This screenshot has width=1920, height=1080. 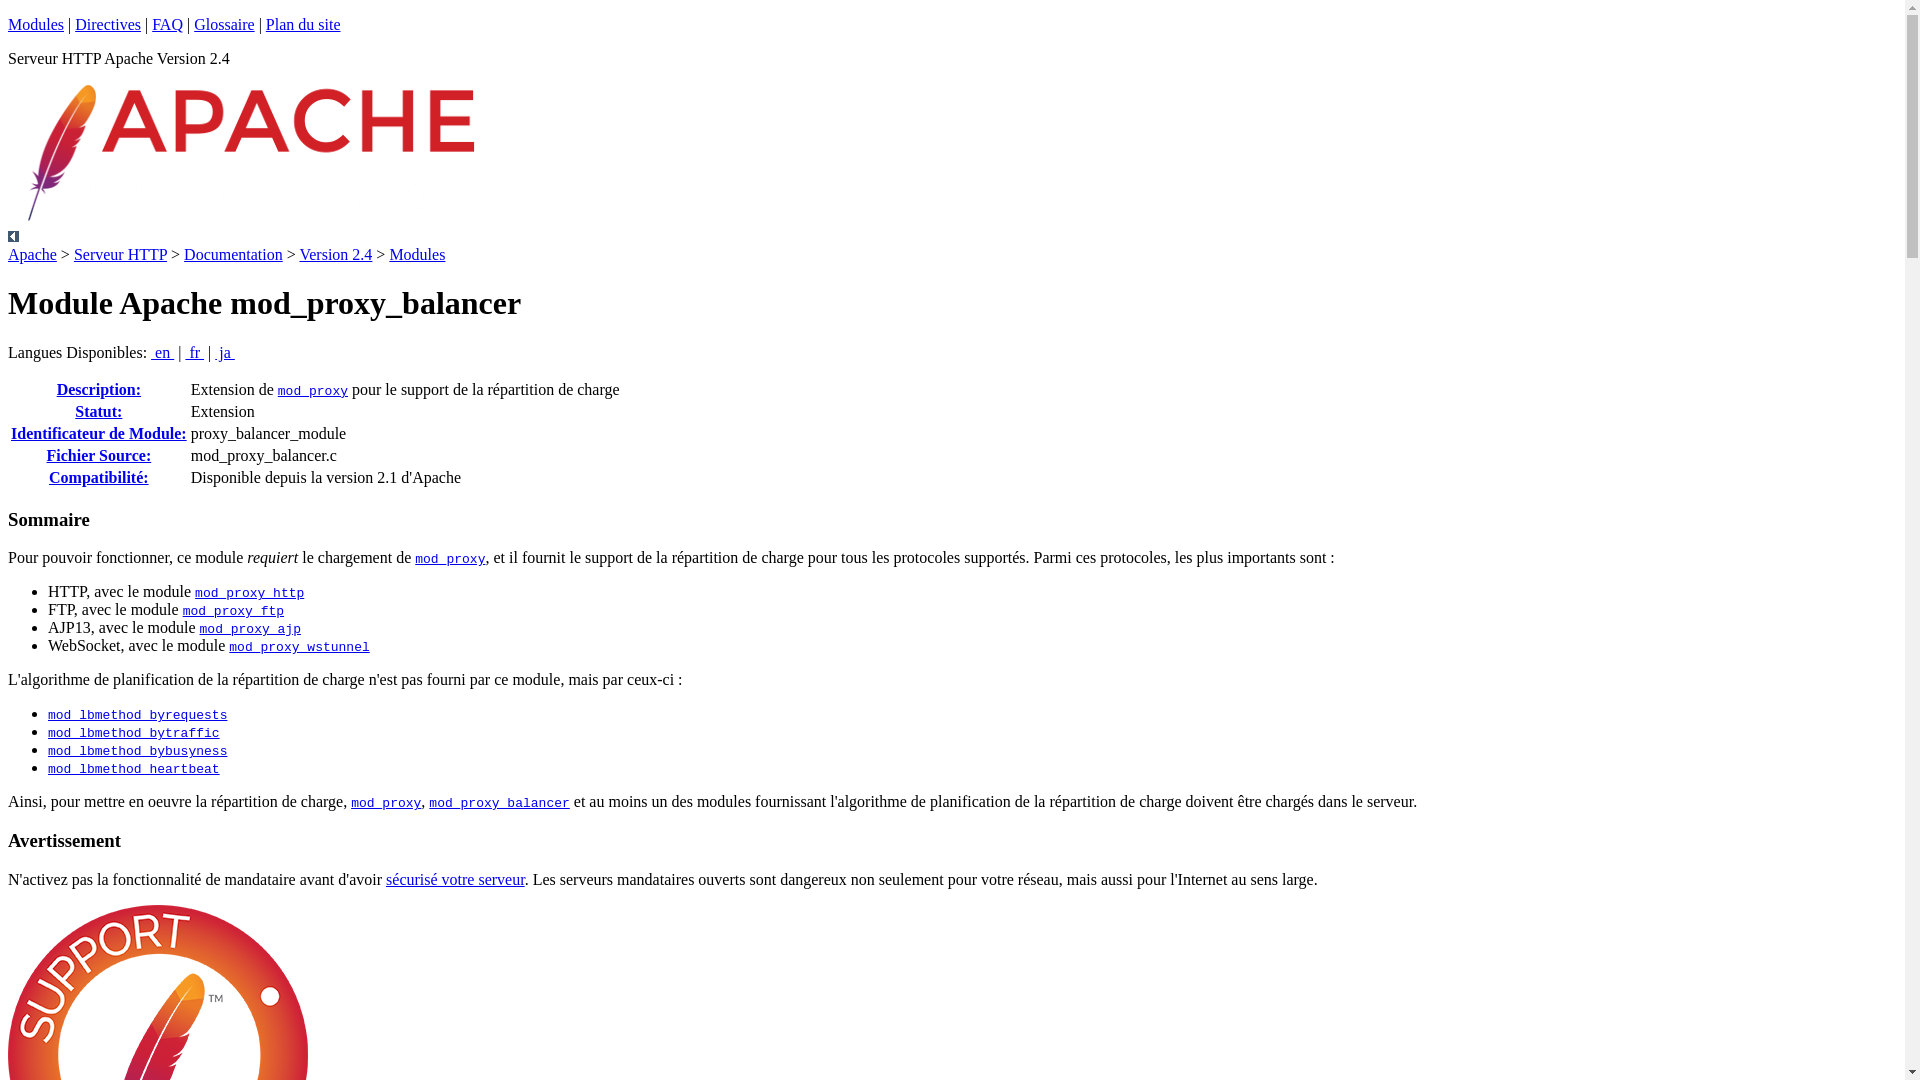 What do you see at coordinates (138, 716) in the screenshot?
I see `mod_lbmethod_byrequests` at bounding box center [138, 716].